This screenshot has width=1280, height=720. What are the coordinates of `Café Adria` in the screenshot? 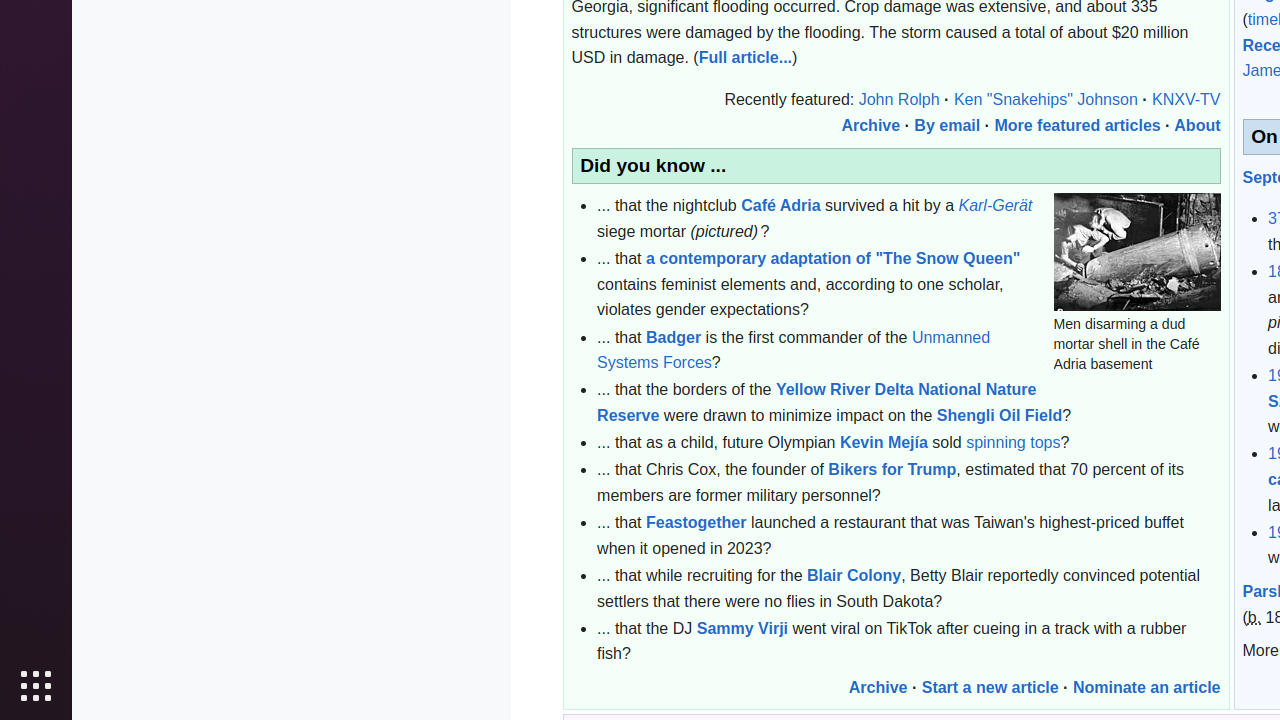 It's located at (781, 206).